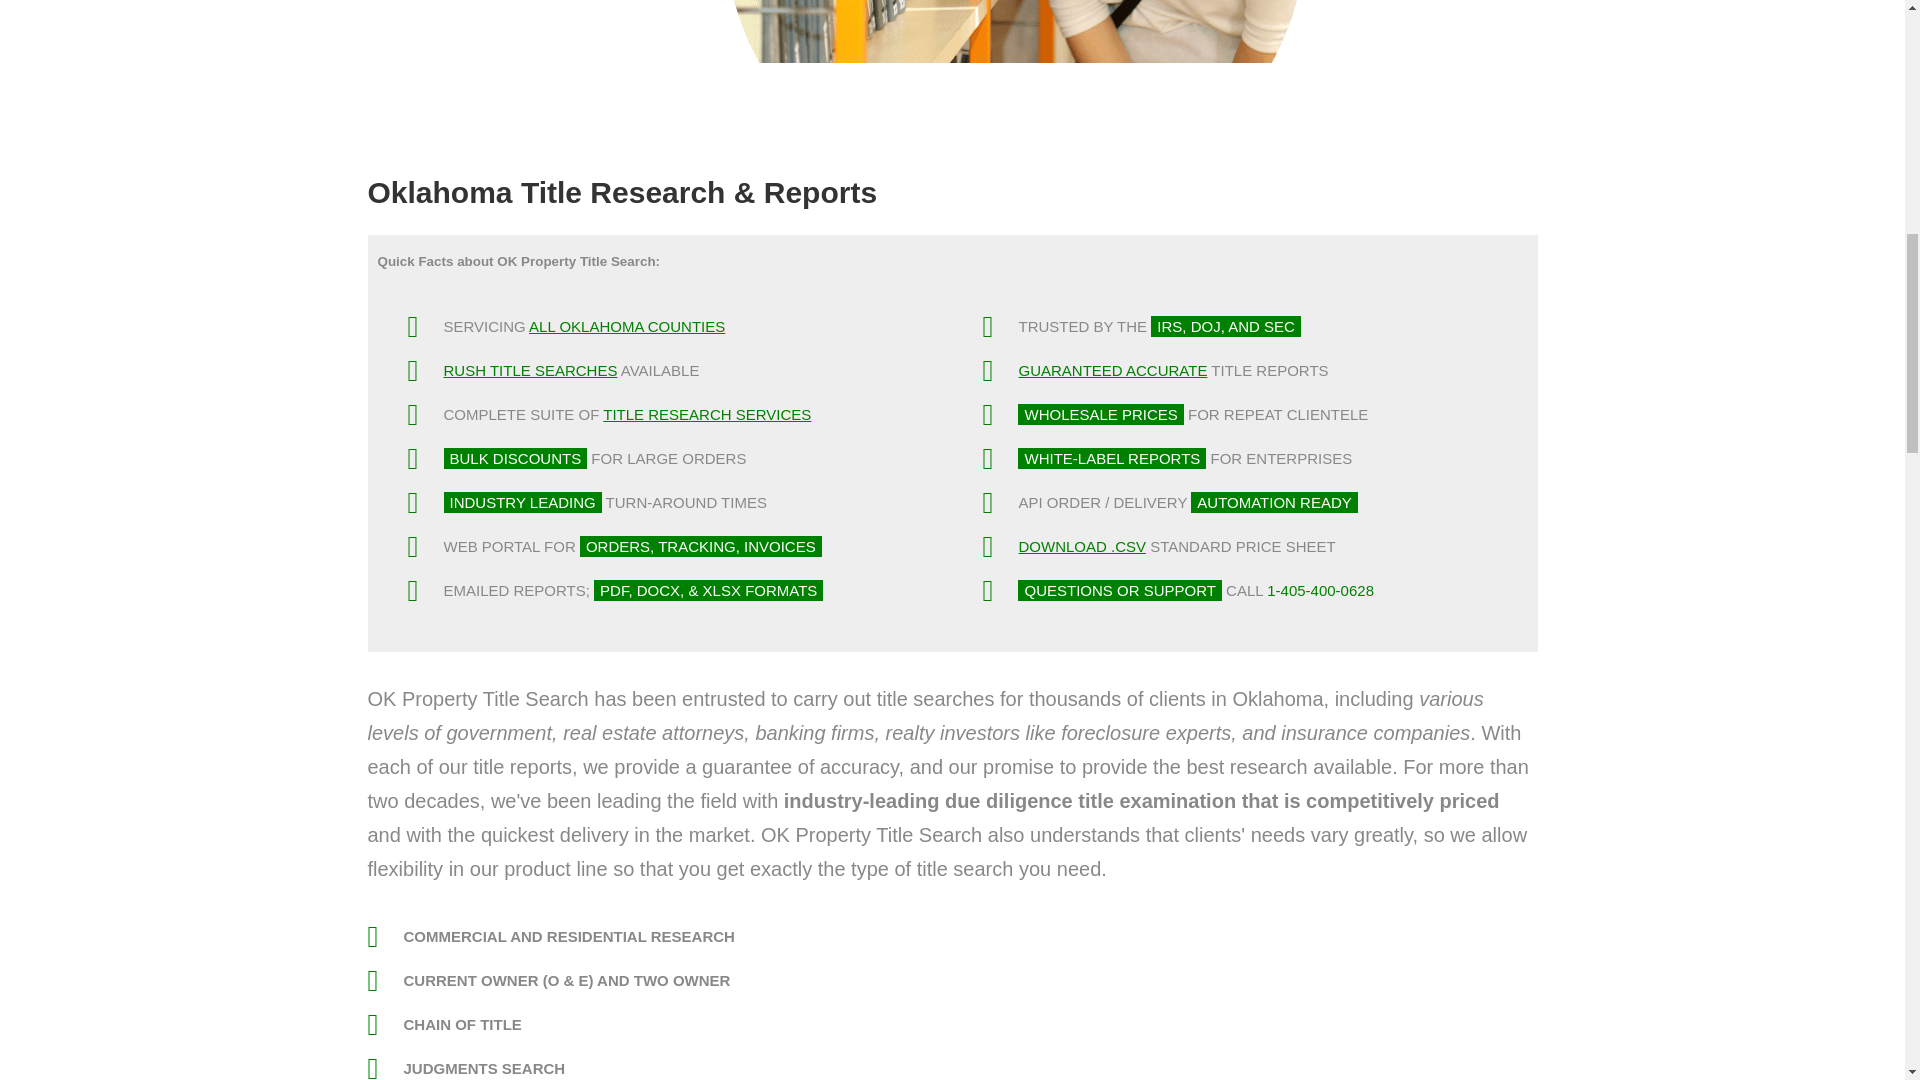 The width and height of the screenshot is (1920, 1080). Describe the element at coordinates (1082, 546) in the screenshot. I see `DOWNLOAD .CSV` at that location.